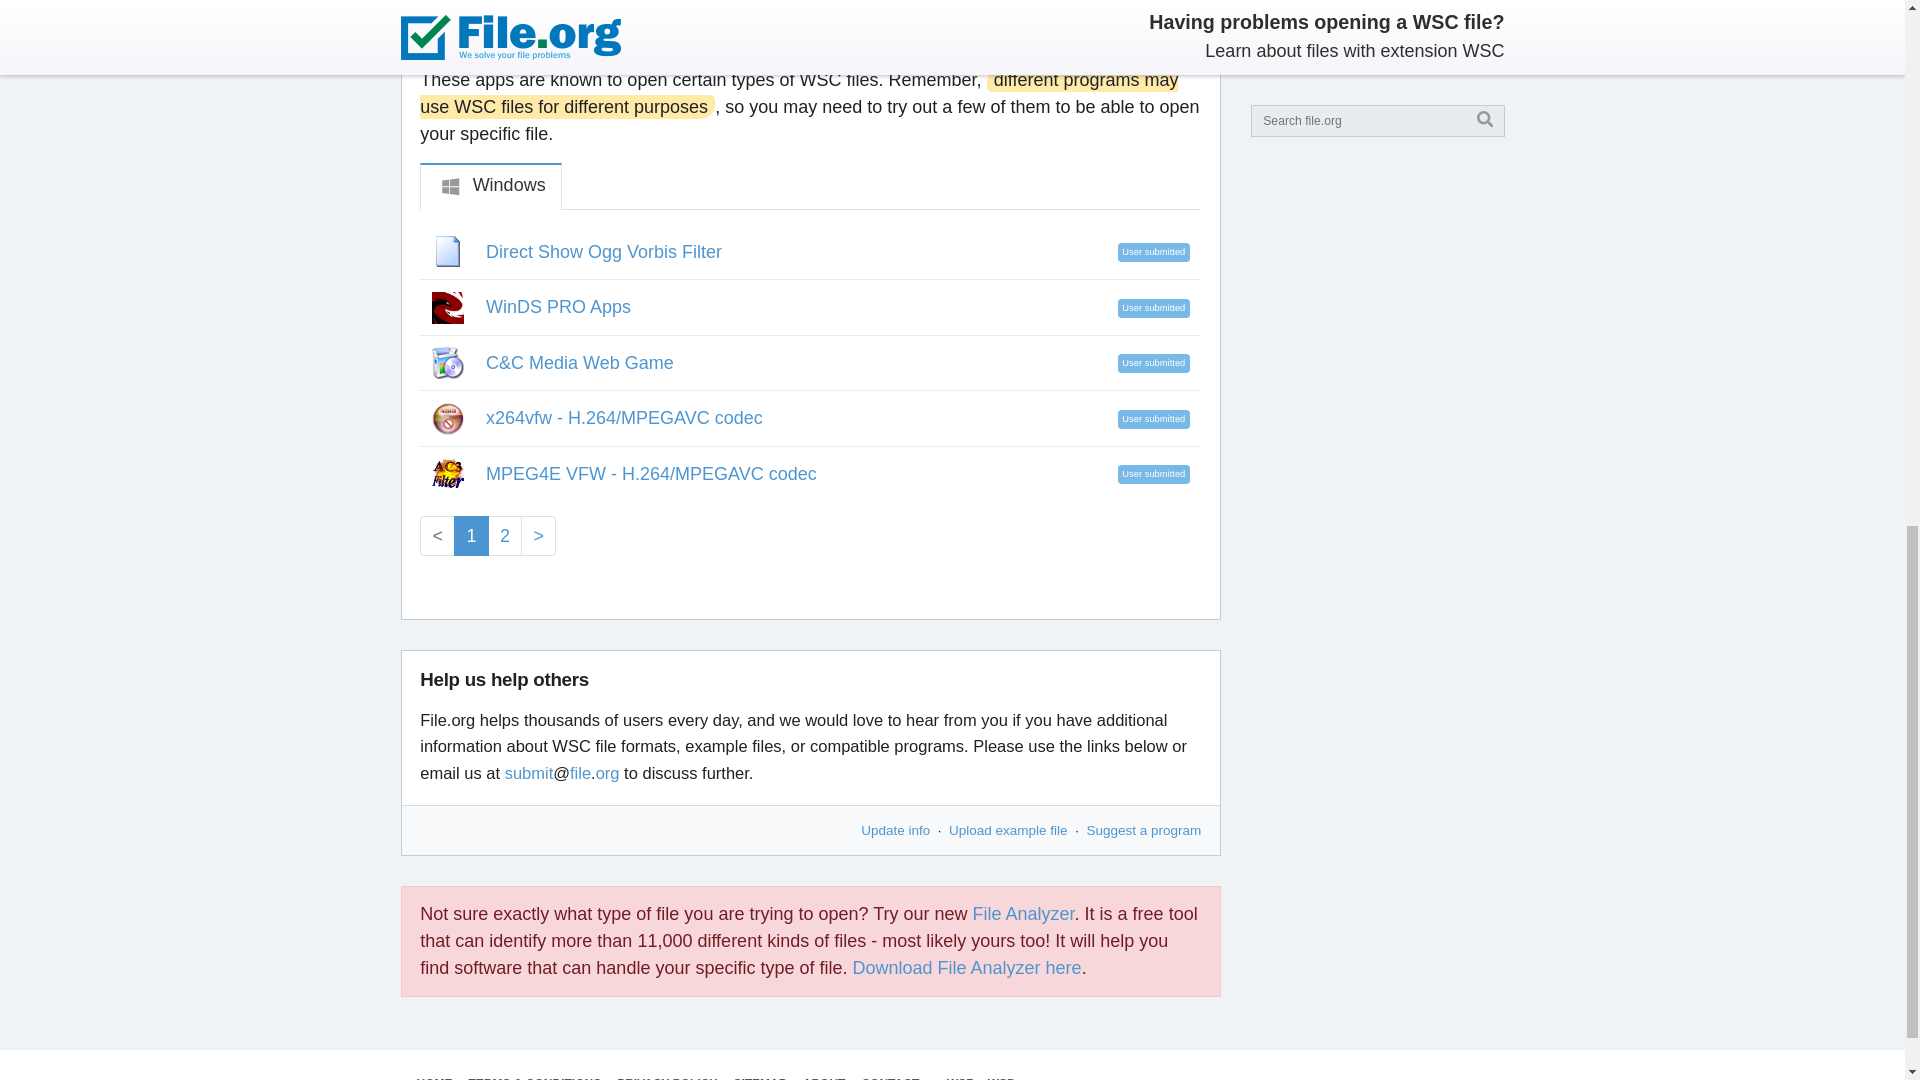 This screenshot has width=1920, height=1080. What do you see at coordinates (894, 830) in the screenshot?
I see `Update info` at bounding box center [894, 830].